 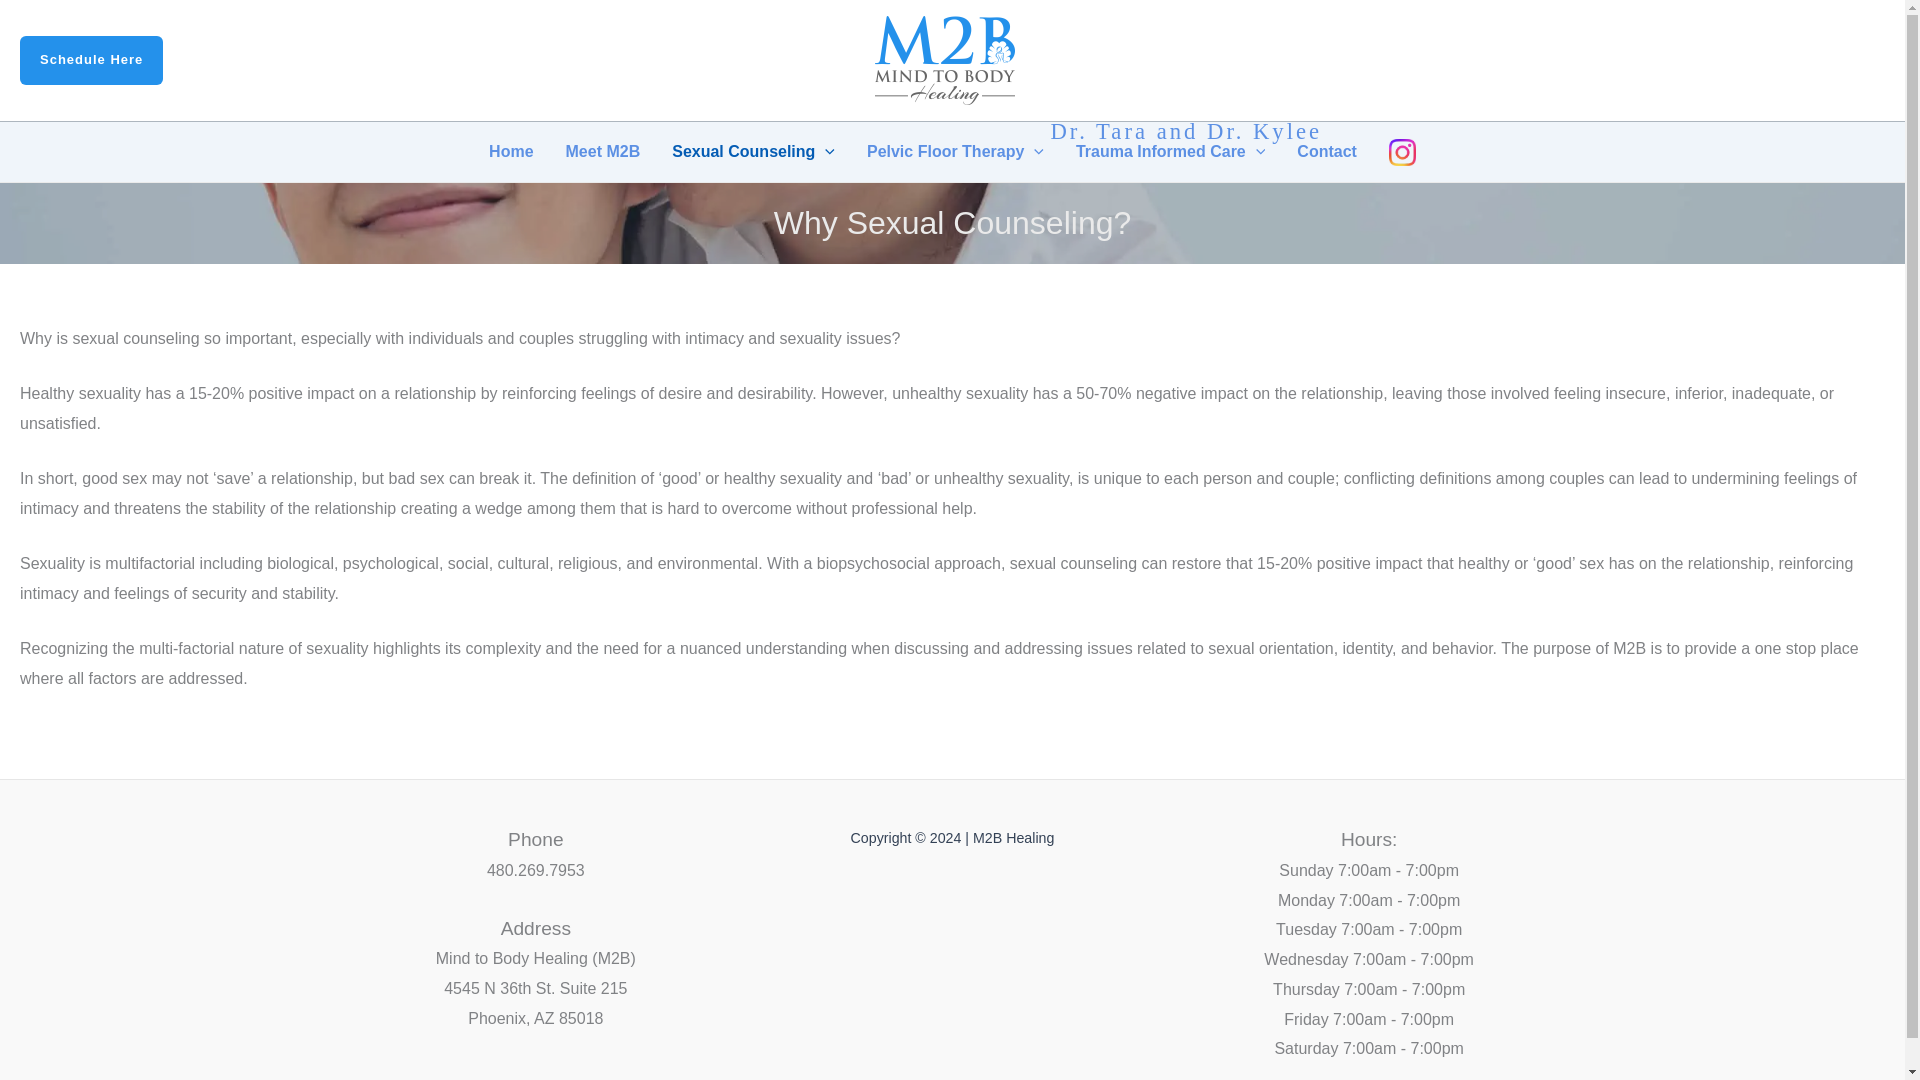 I want to click on Meet M2B, so click(x=602, y=152).